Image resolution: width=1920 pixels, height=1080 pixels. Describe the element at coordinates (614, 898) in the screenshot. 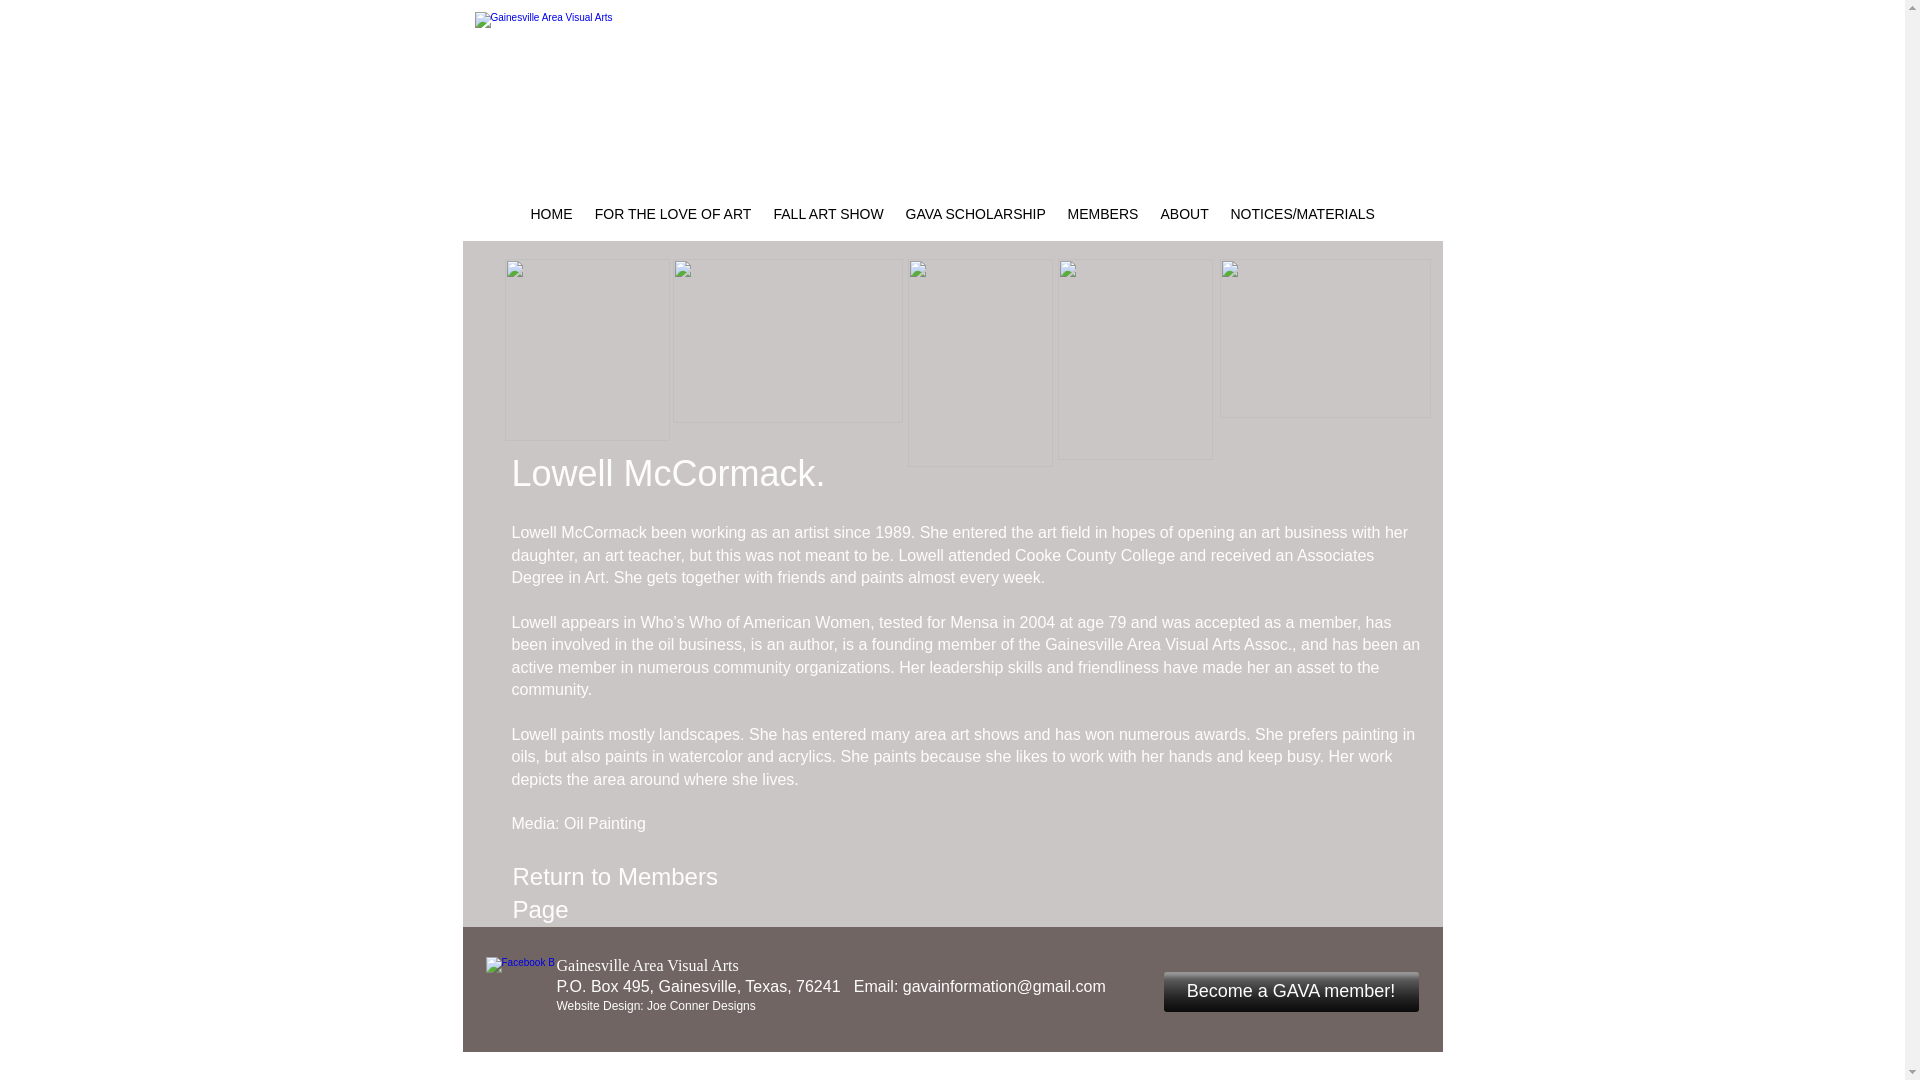

I see `Return to Members Page` at that location.